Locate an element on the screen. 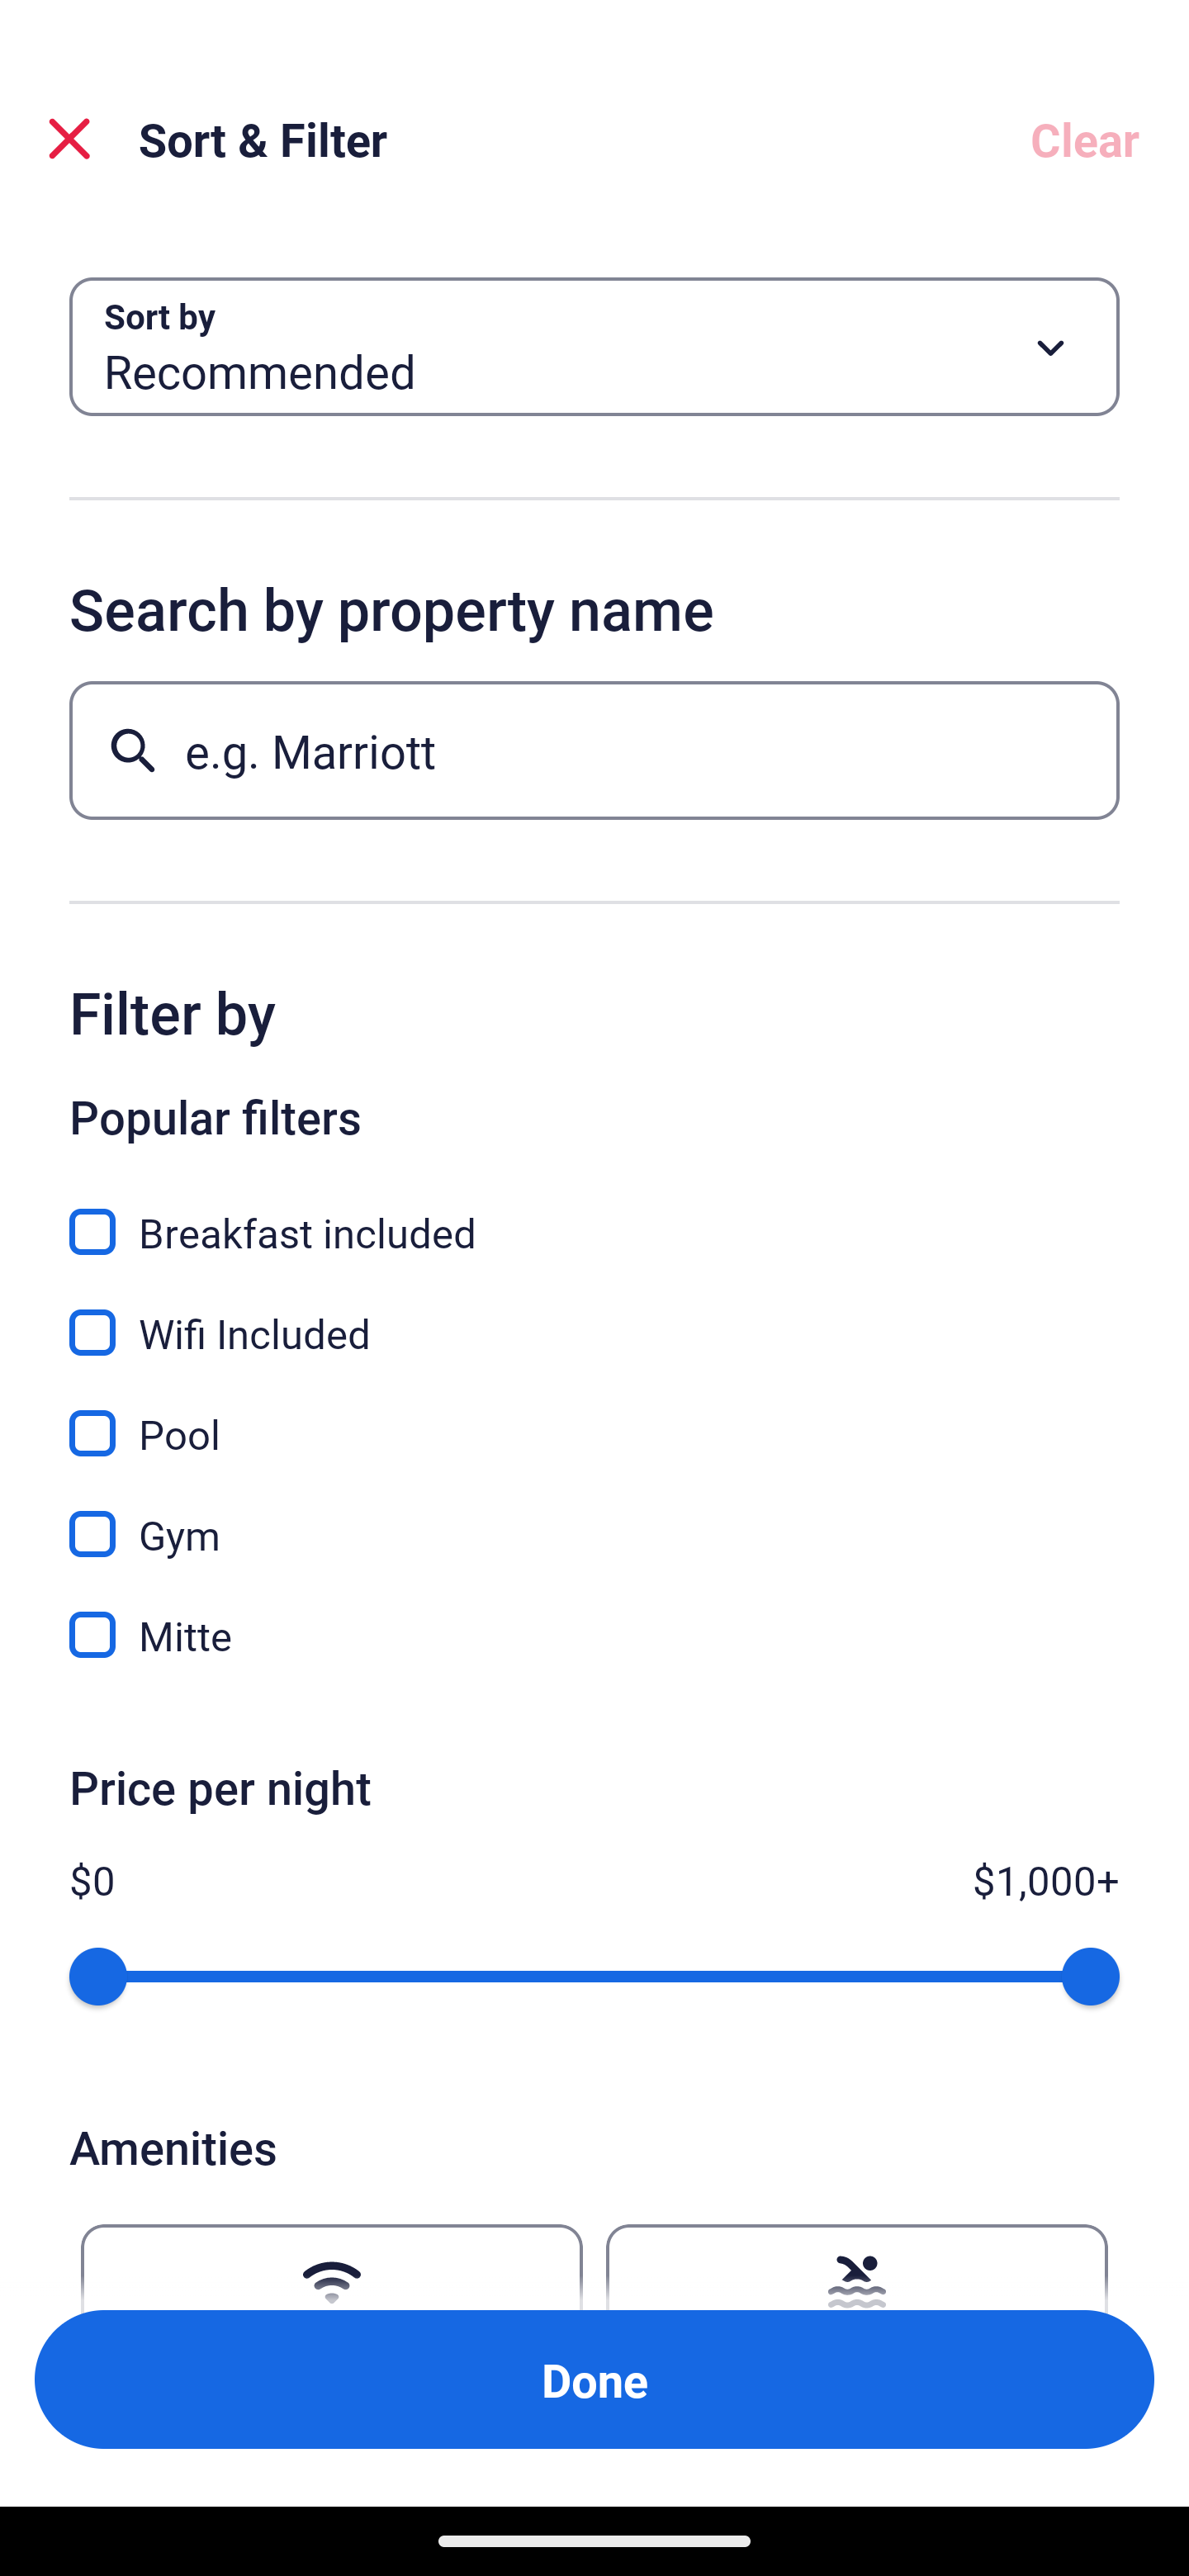 The height and width of the screenshot is (2576, 1189). Sort by Button Recommended is located at coordinates (594, 347).